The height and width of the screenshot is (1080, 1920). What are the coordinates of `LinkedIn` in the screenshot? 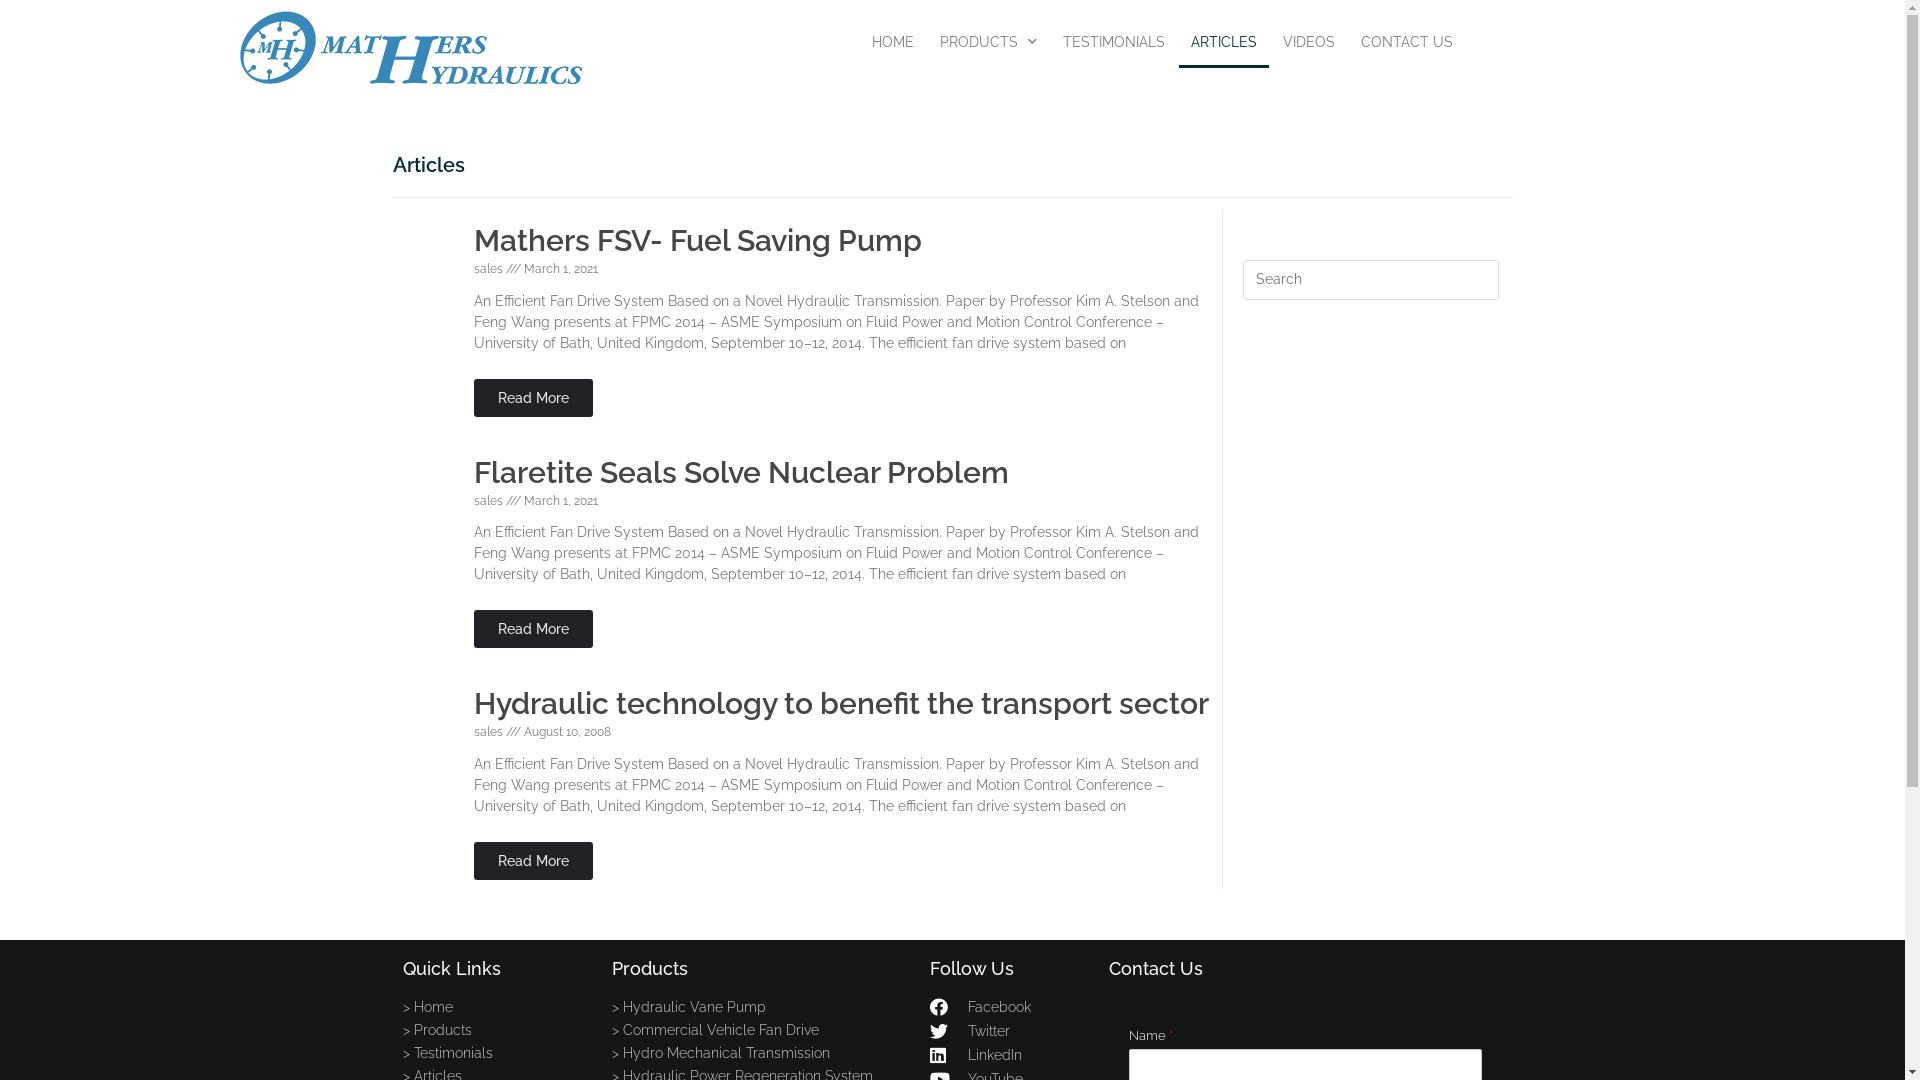 It's located at (1010, 1055).